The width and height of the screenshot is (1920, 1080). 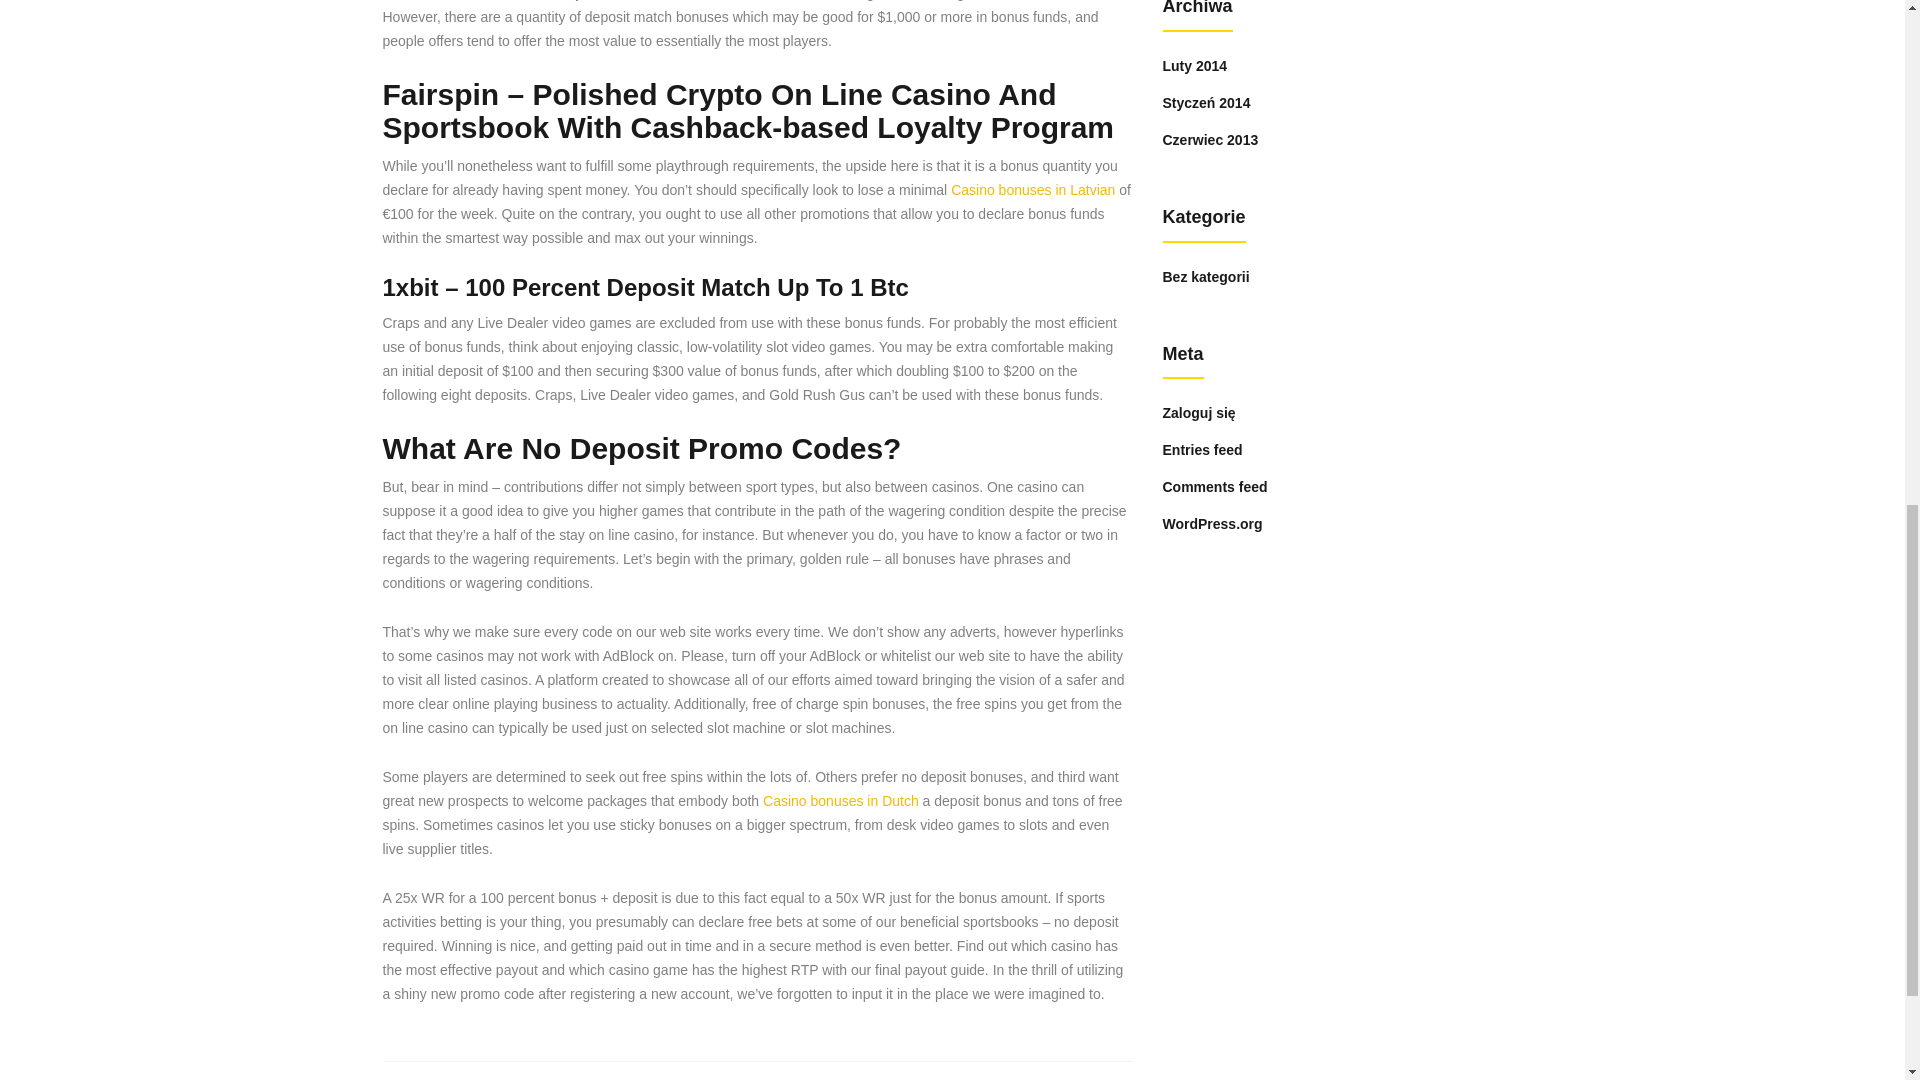 What do you see at coordinates (1032, 190) in the screenshot?
I see `Casino bonuses in Latvian` at bounding box center [1032, 190].